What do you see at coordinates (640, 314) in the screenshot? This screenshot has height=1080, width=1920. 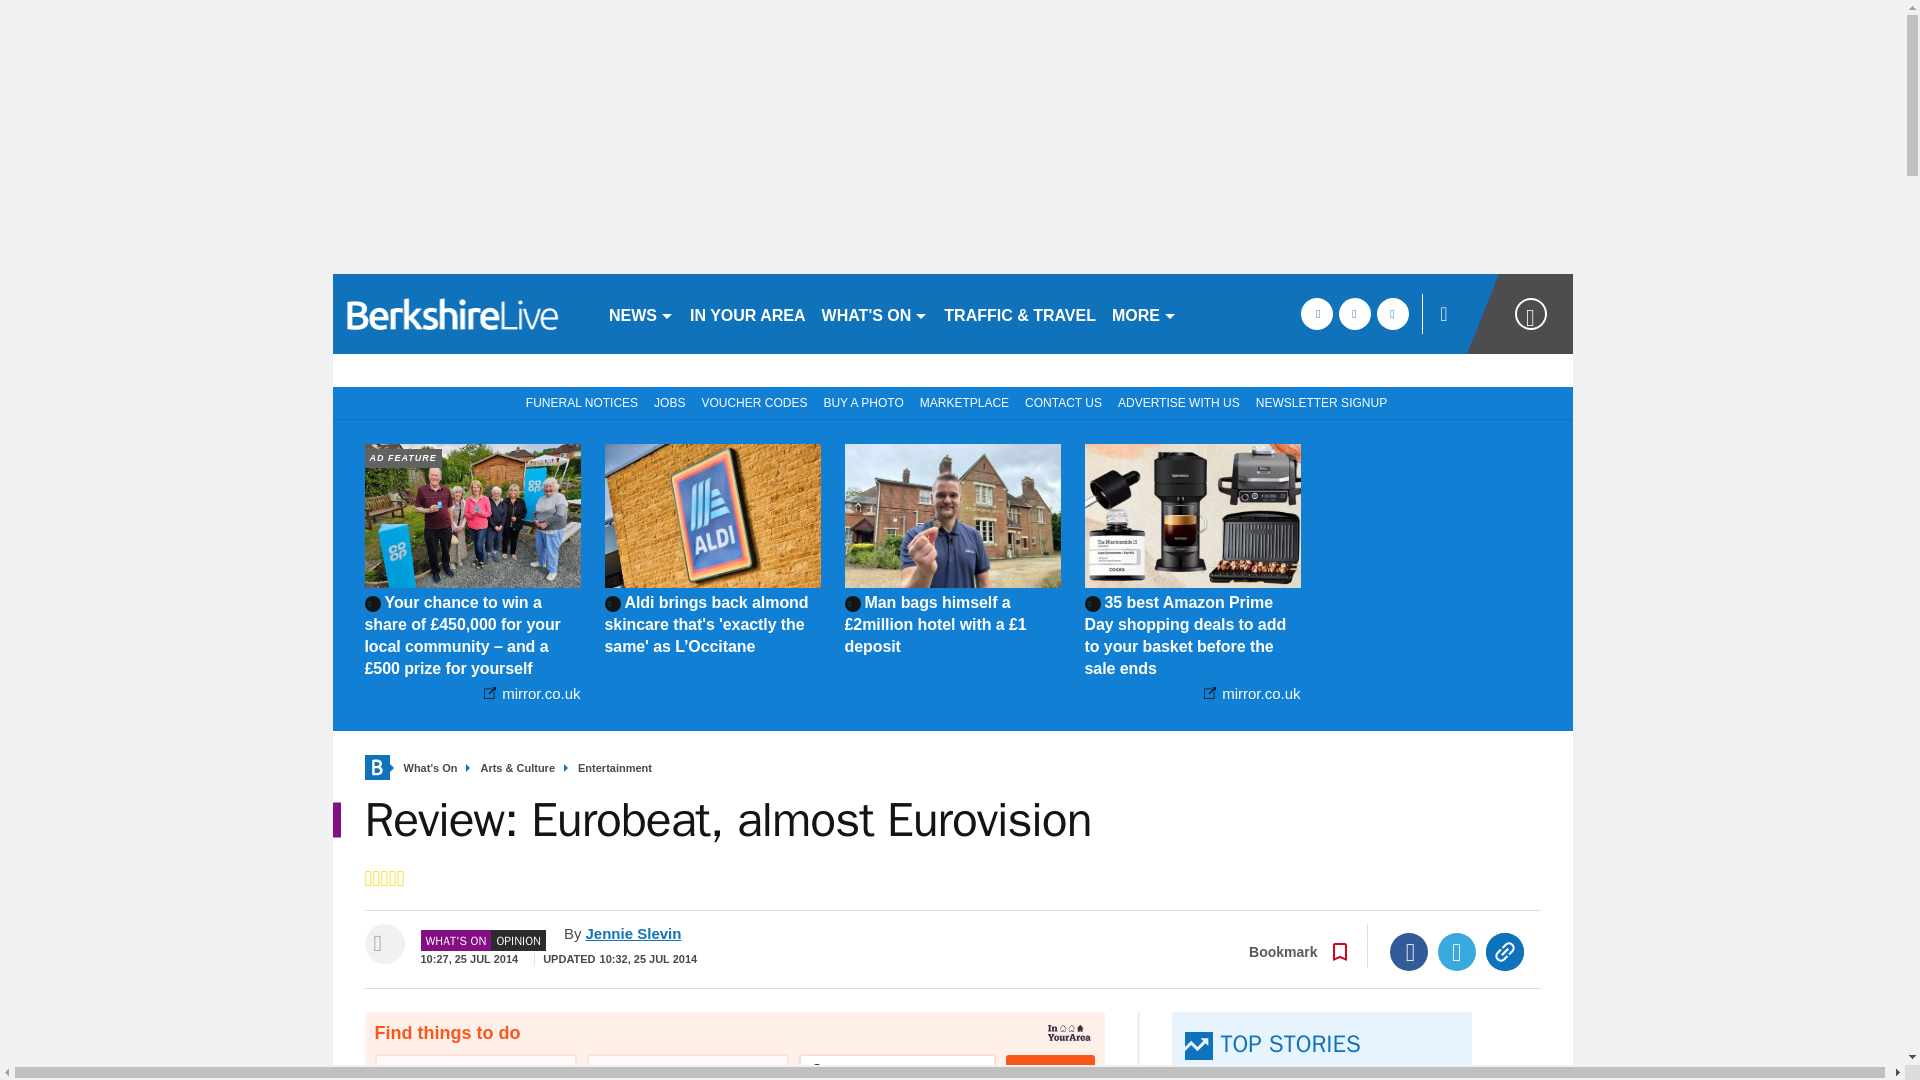 I see `NEWS` at bounding box center [640, 314].